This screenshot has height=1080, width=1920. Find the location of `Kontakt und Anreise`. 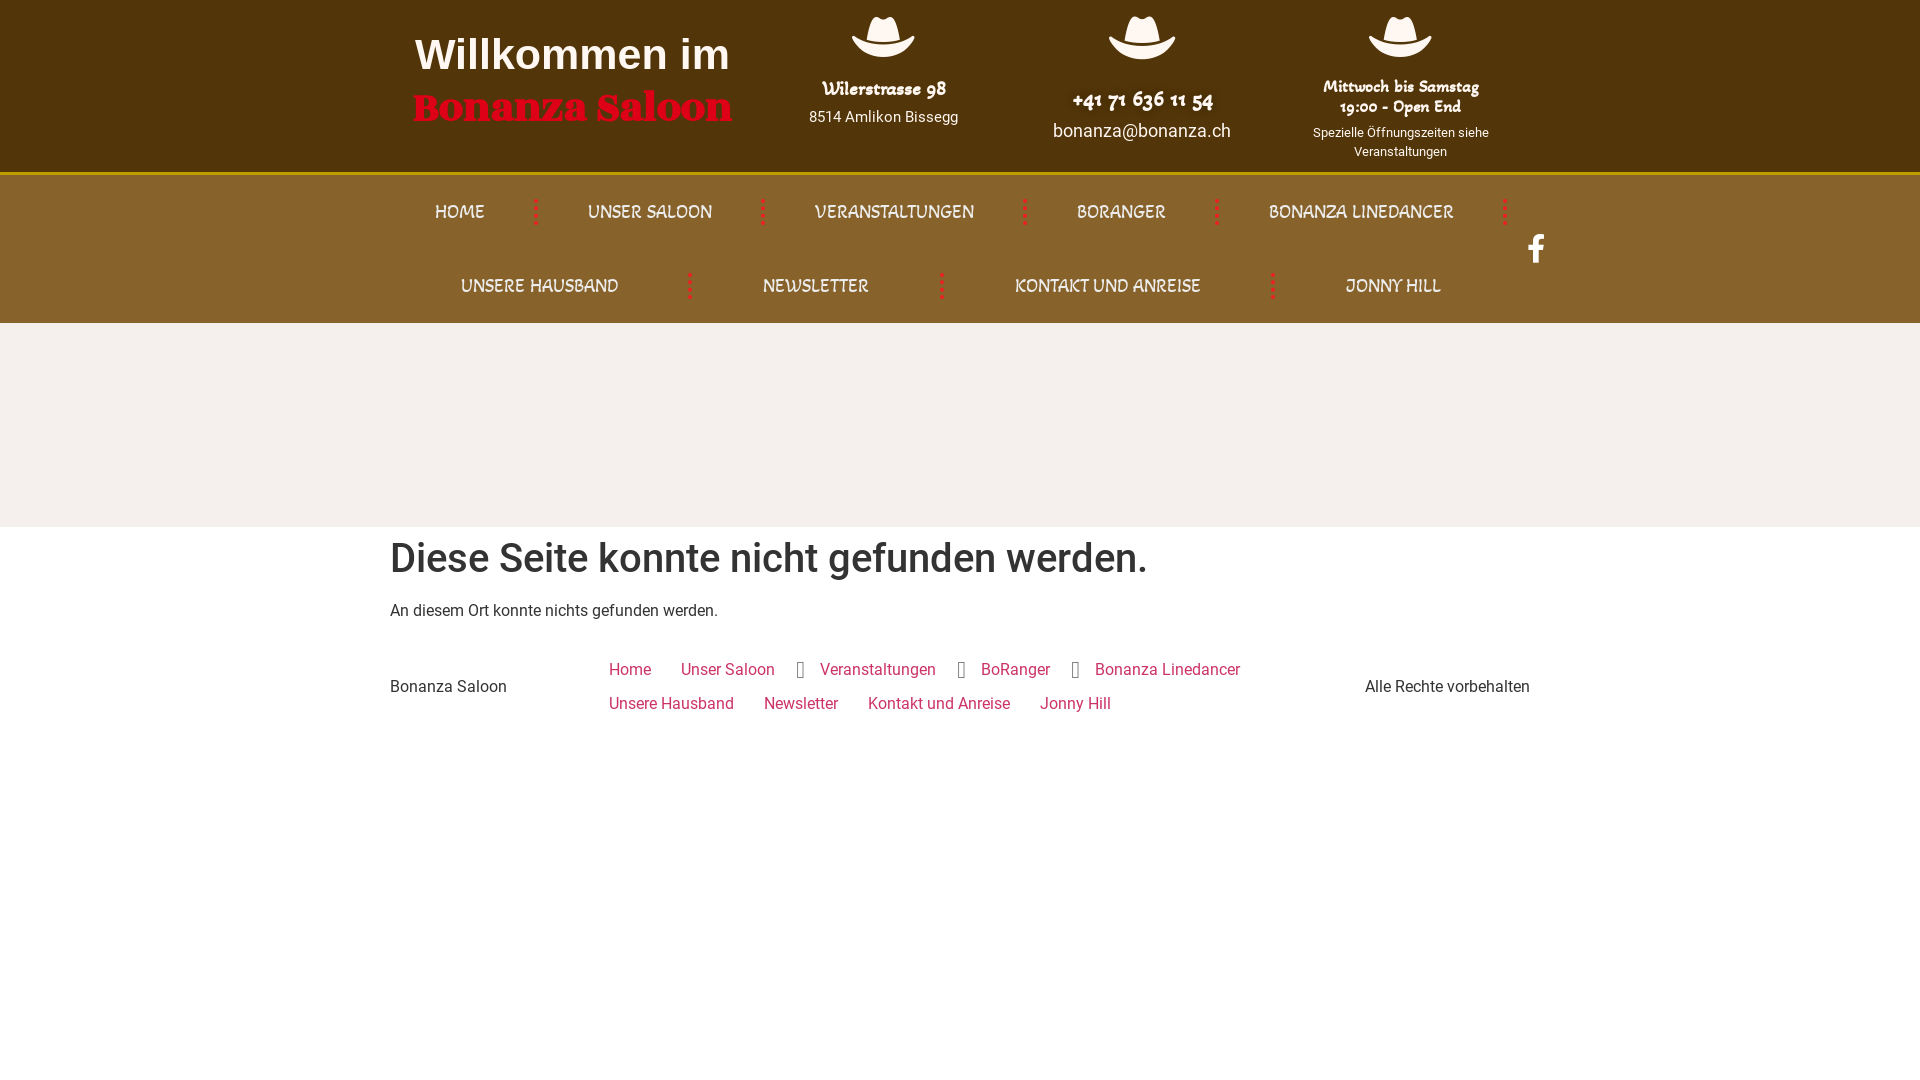

Kontakt und Anreise is located at coordinates (939, 704).